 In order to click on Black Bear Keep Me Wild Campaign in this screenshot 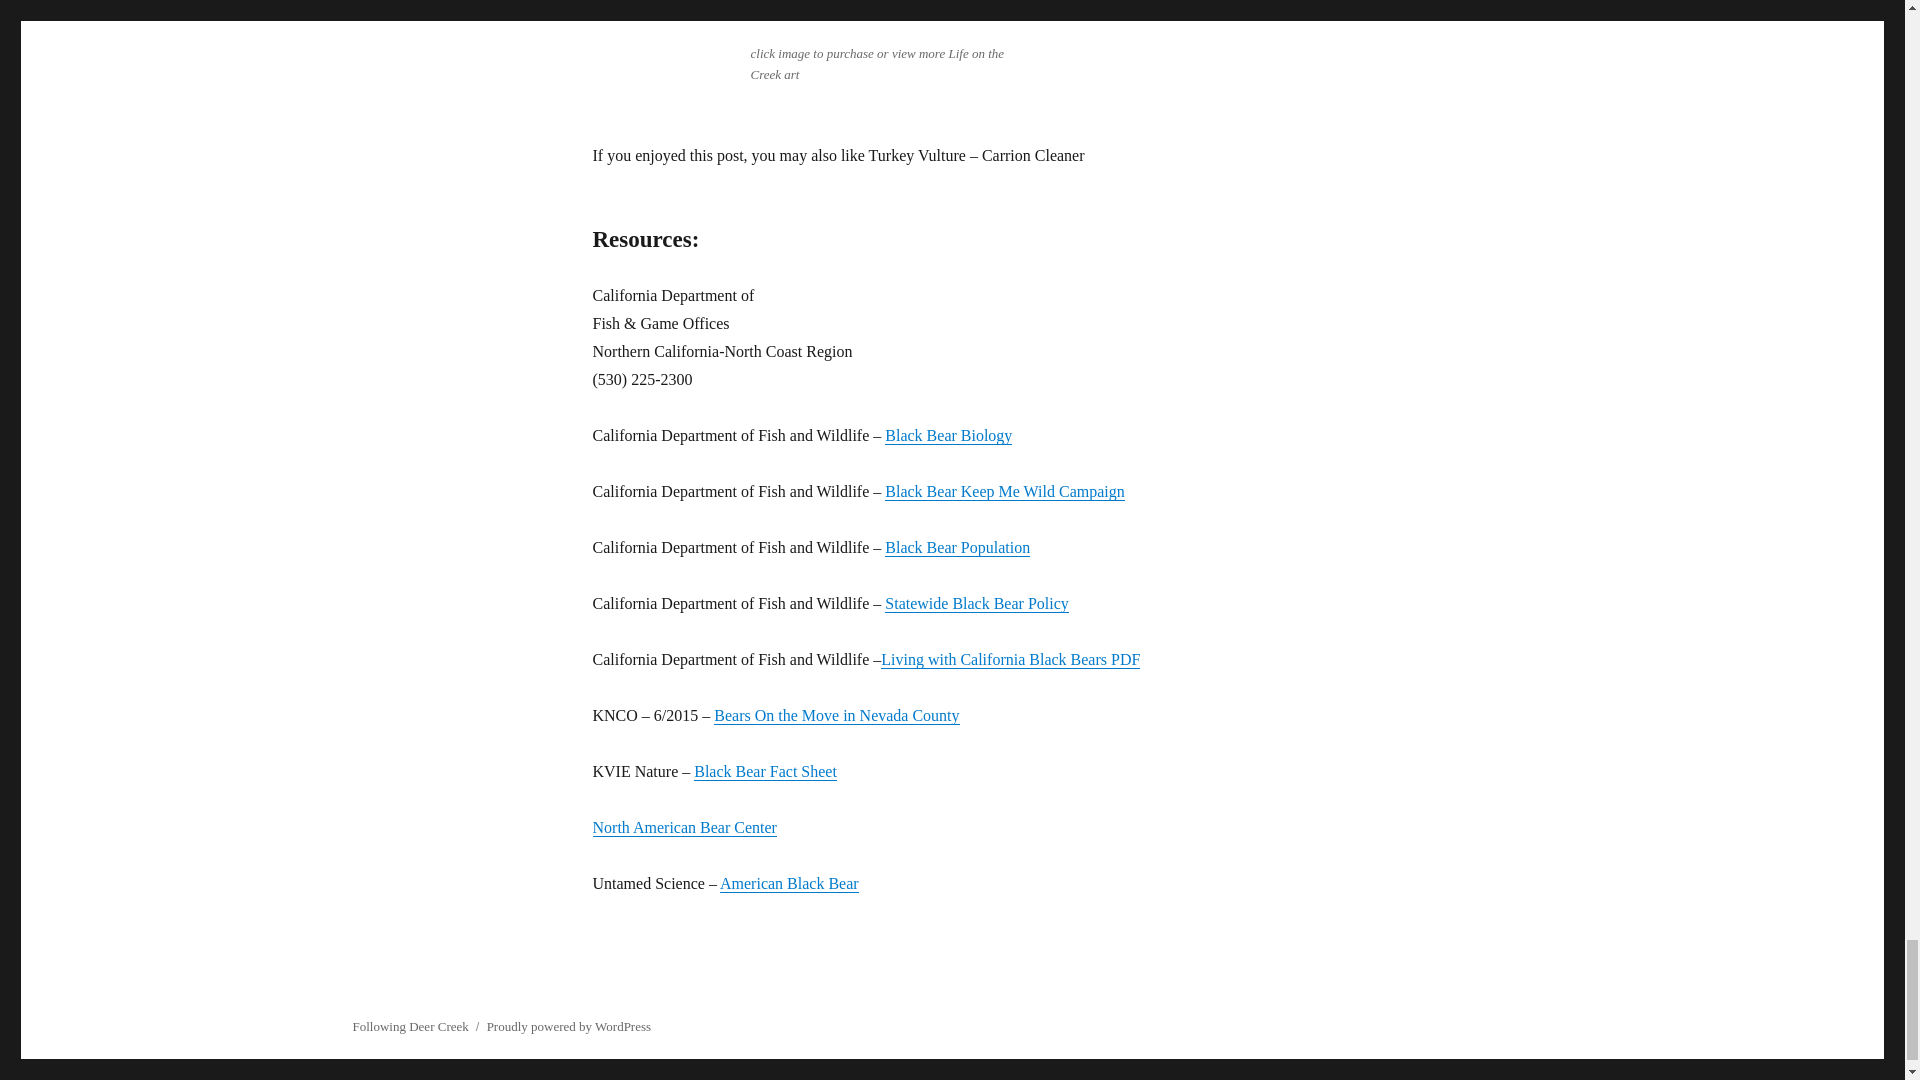, I will do `click(1004, 491)`.